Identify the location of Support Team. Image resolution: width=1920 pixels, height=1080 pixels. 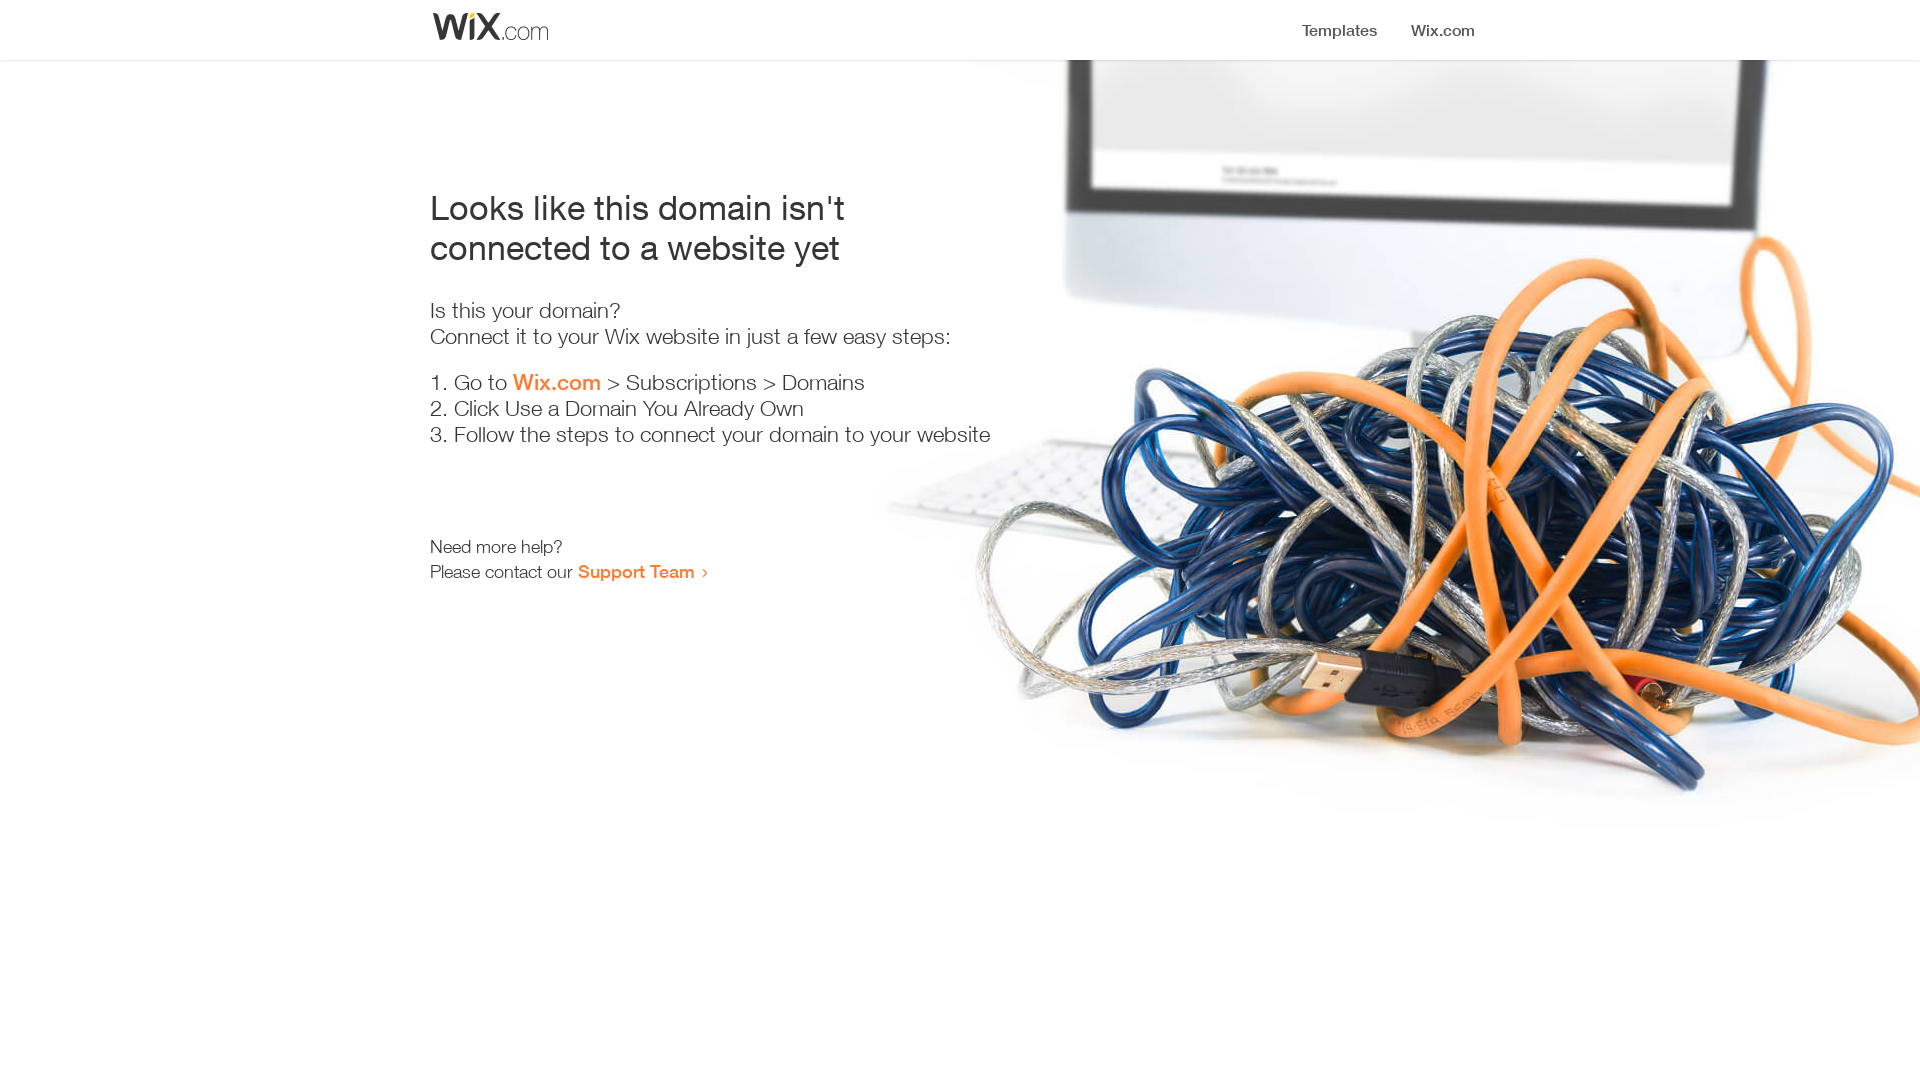
(636, 571).